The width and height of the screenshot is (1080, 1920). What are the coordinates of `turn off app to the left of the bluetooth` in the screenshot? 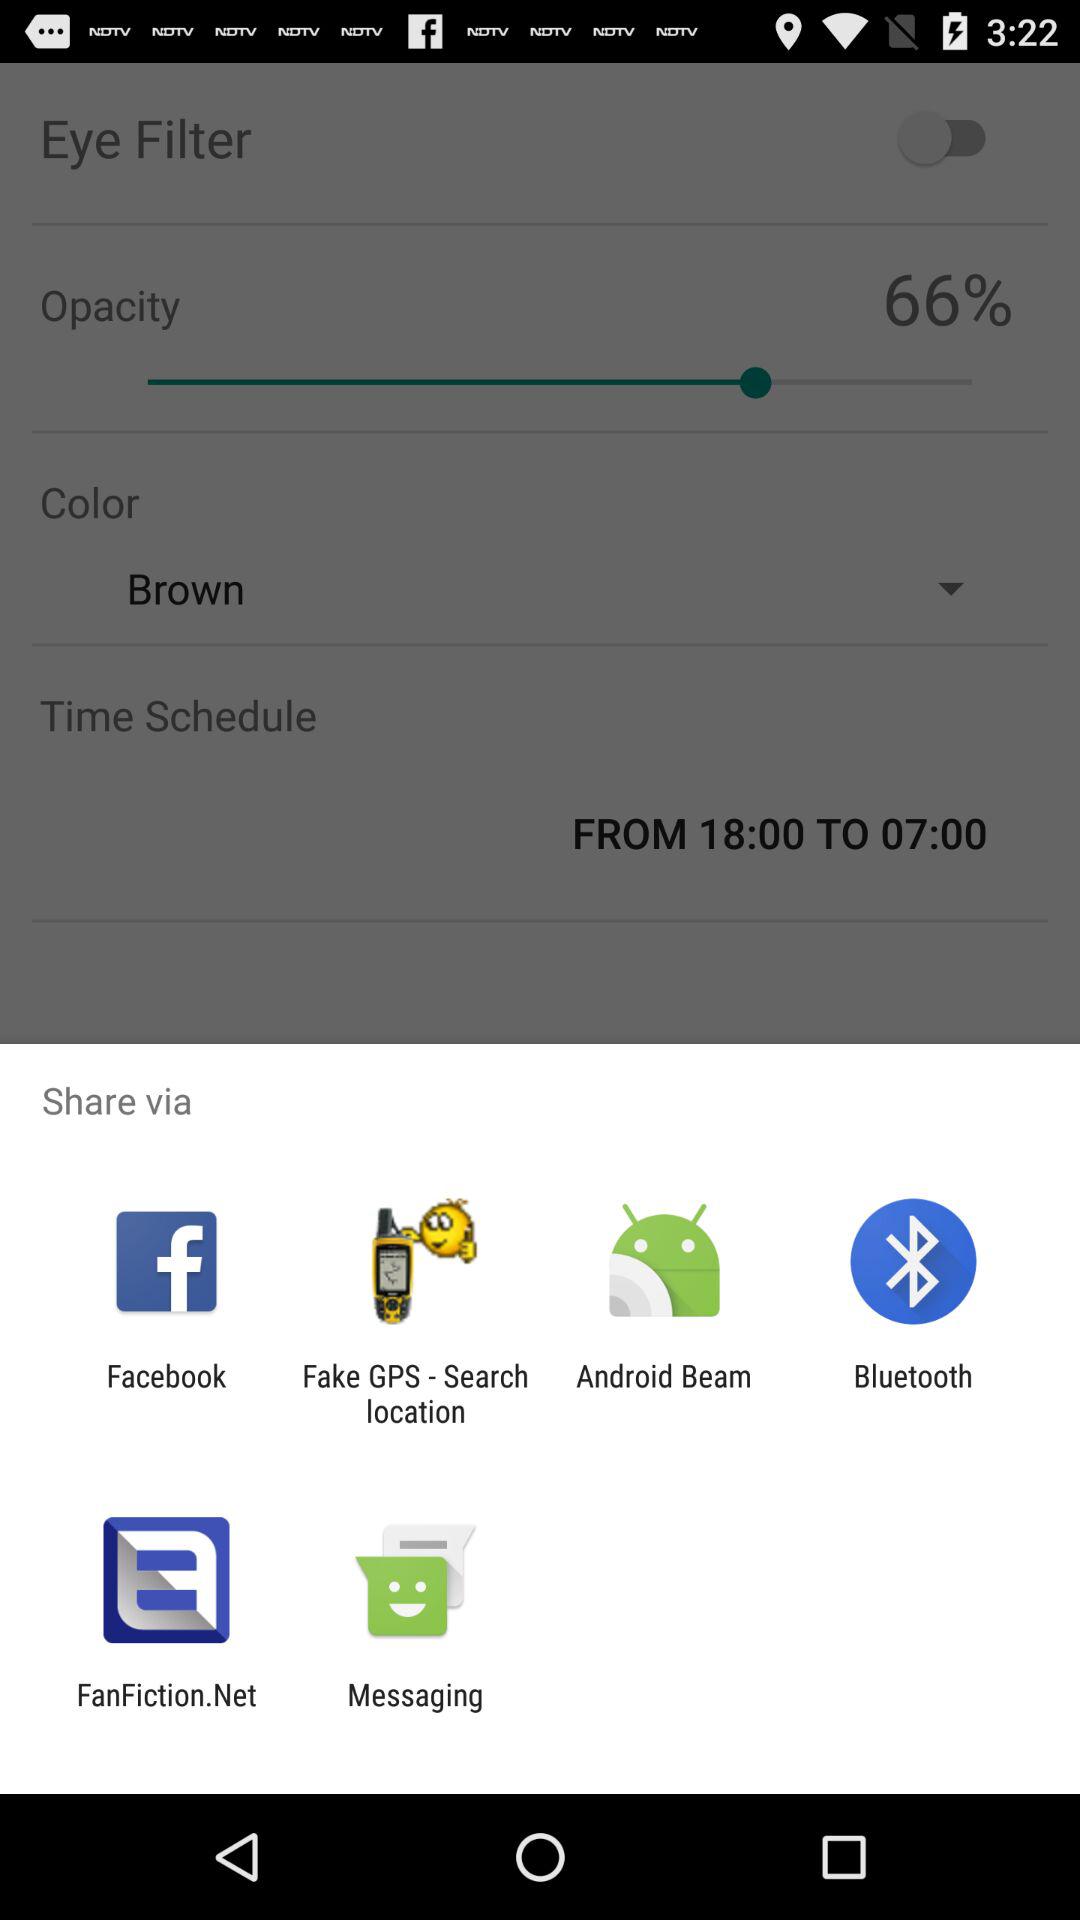 It's located at (664, 1393).